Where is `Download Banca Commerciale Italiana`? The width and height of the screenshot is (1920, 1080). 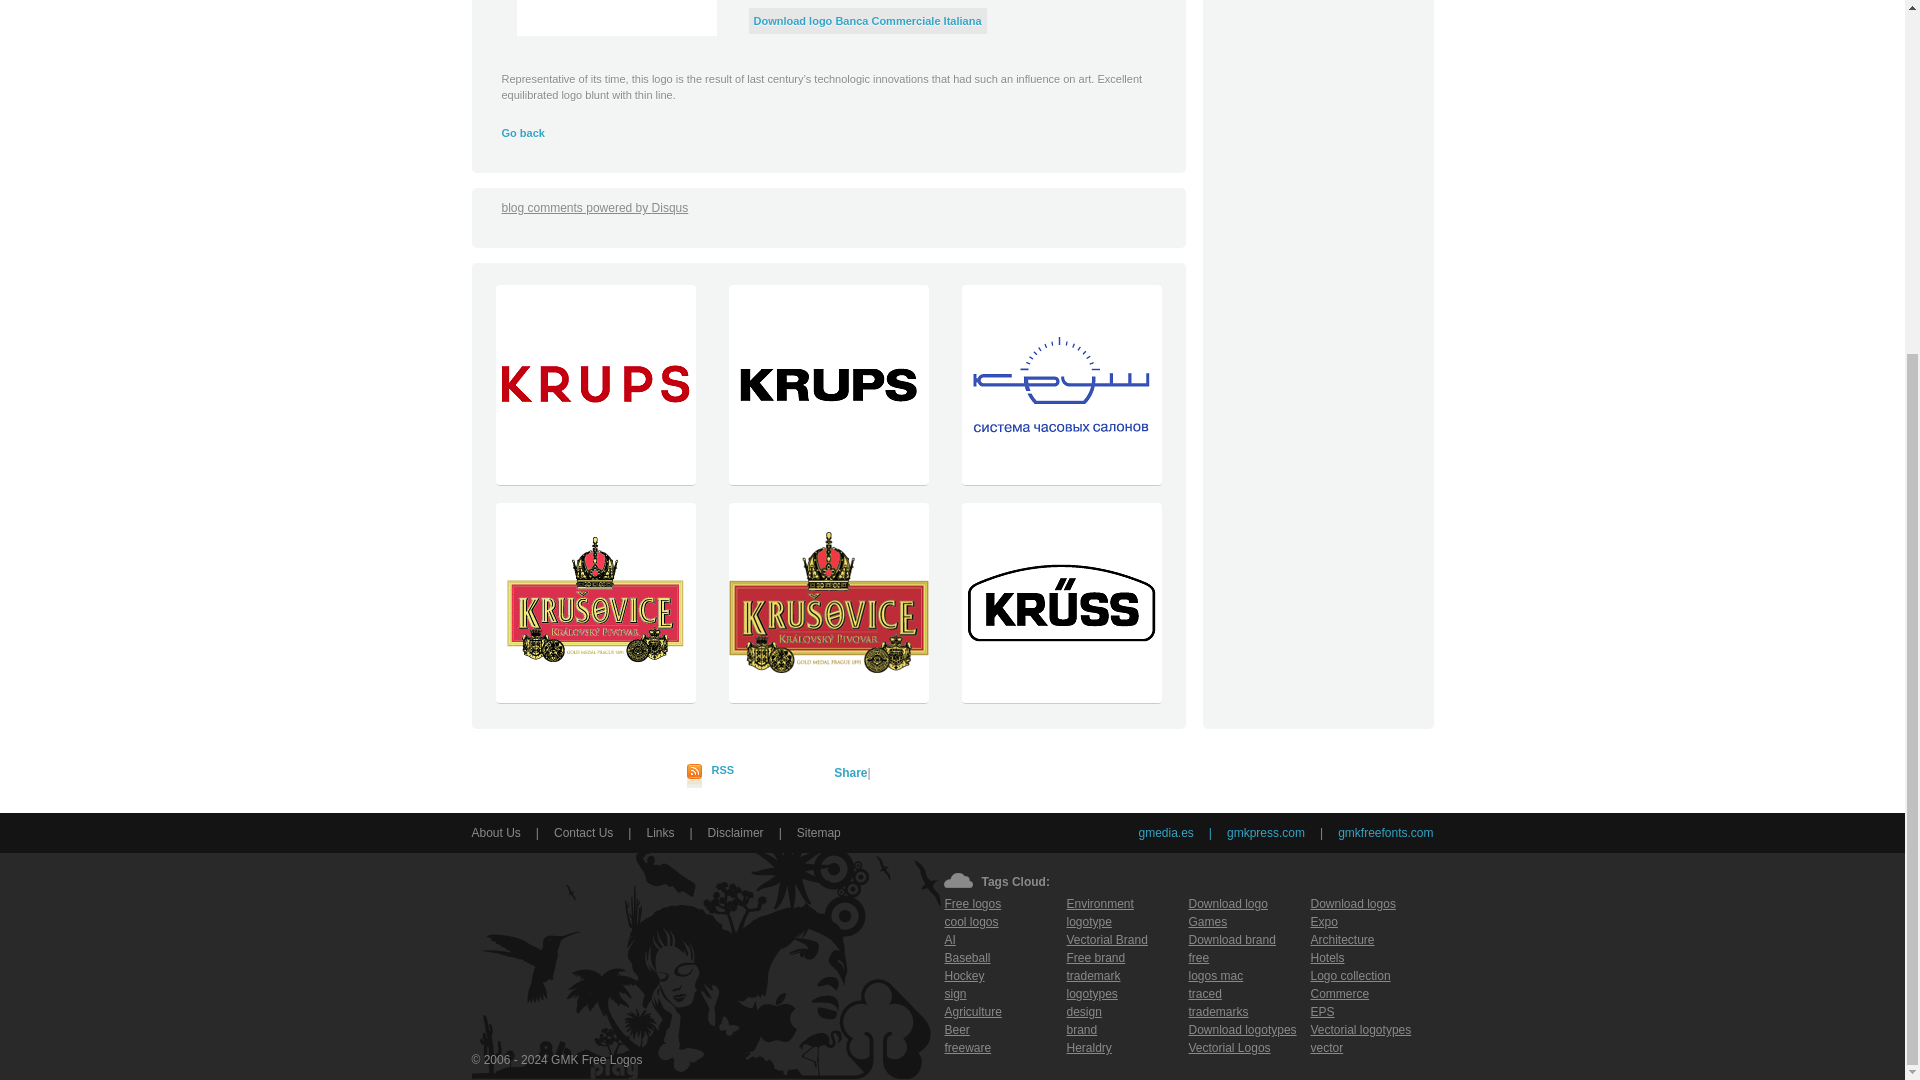
Download Banca Commerciale Italiana is located at coordinates (616, 18).